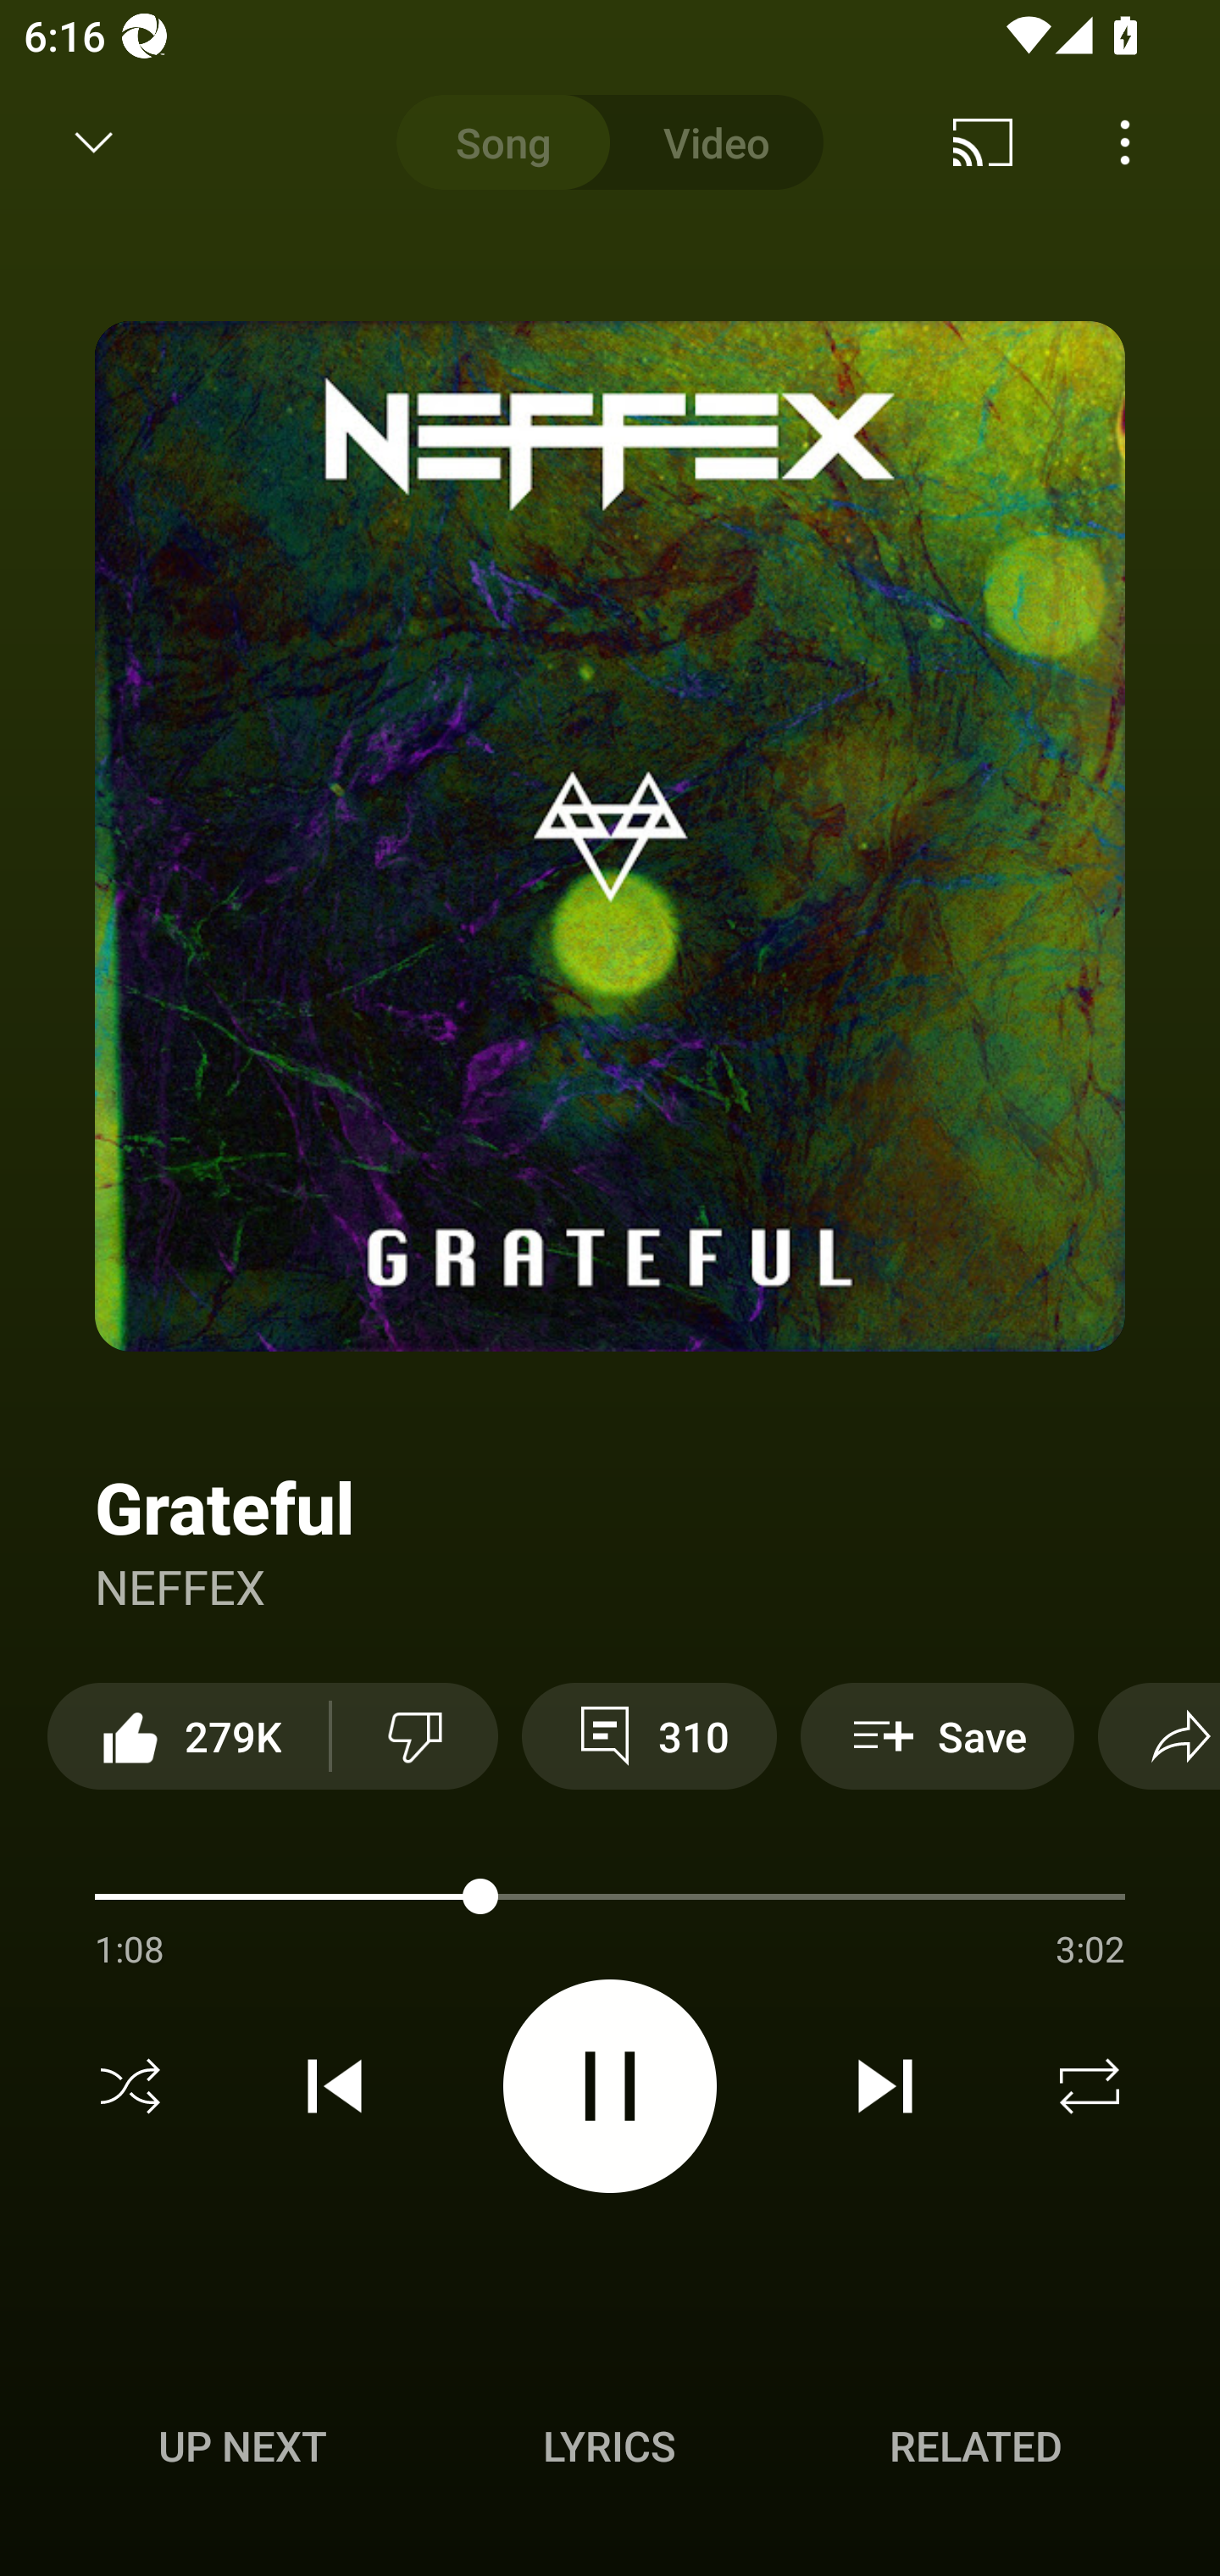 The width and height of the screenshot is (1220, 2576). What do you see at coordinates (937, 1735) in the screenshot?
I see `Save Save to playlist` at bounding box center [937, 1735].